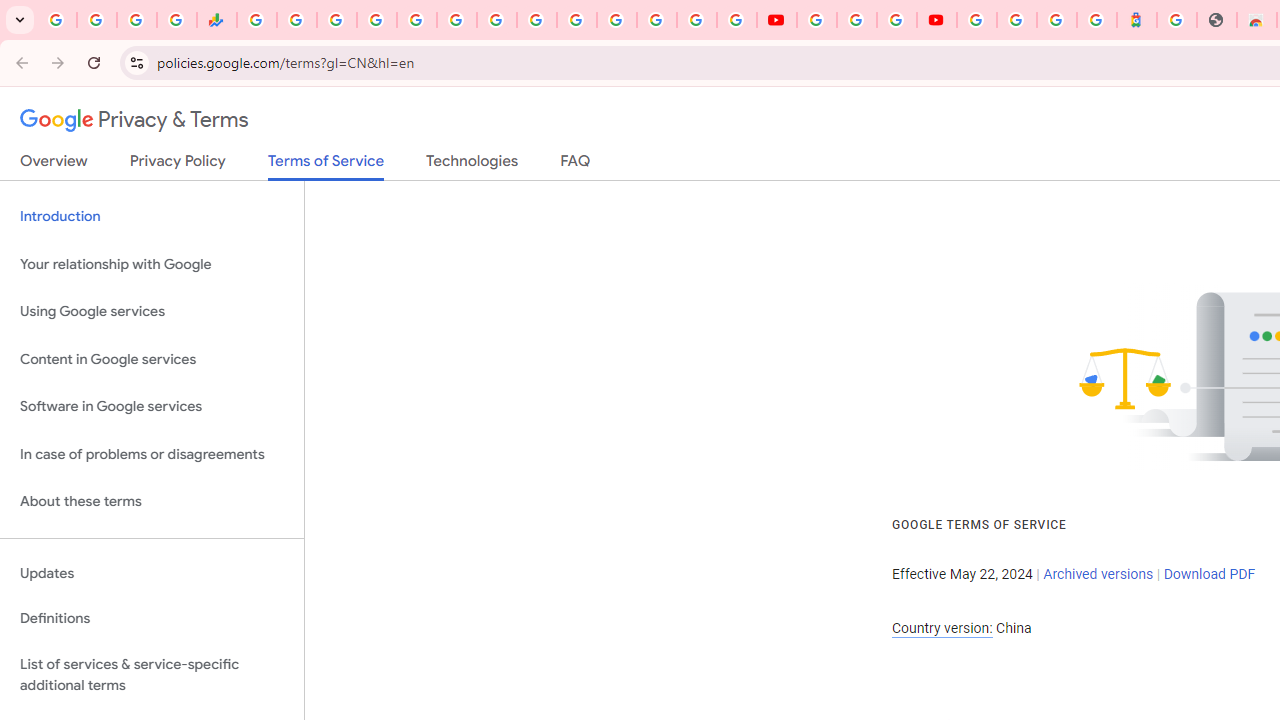 The height and width of the screenshot is (720, 1280). What do you see at coordinates (497, 20) in the screenshot?
I see `Android TV Policies and Guidelines - Transparency Center` at bounding box center [497, 20].